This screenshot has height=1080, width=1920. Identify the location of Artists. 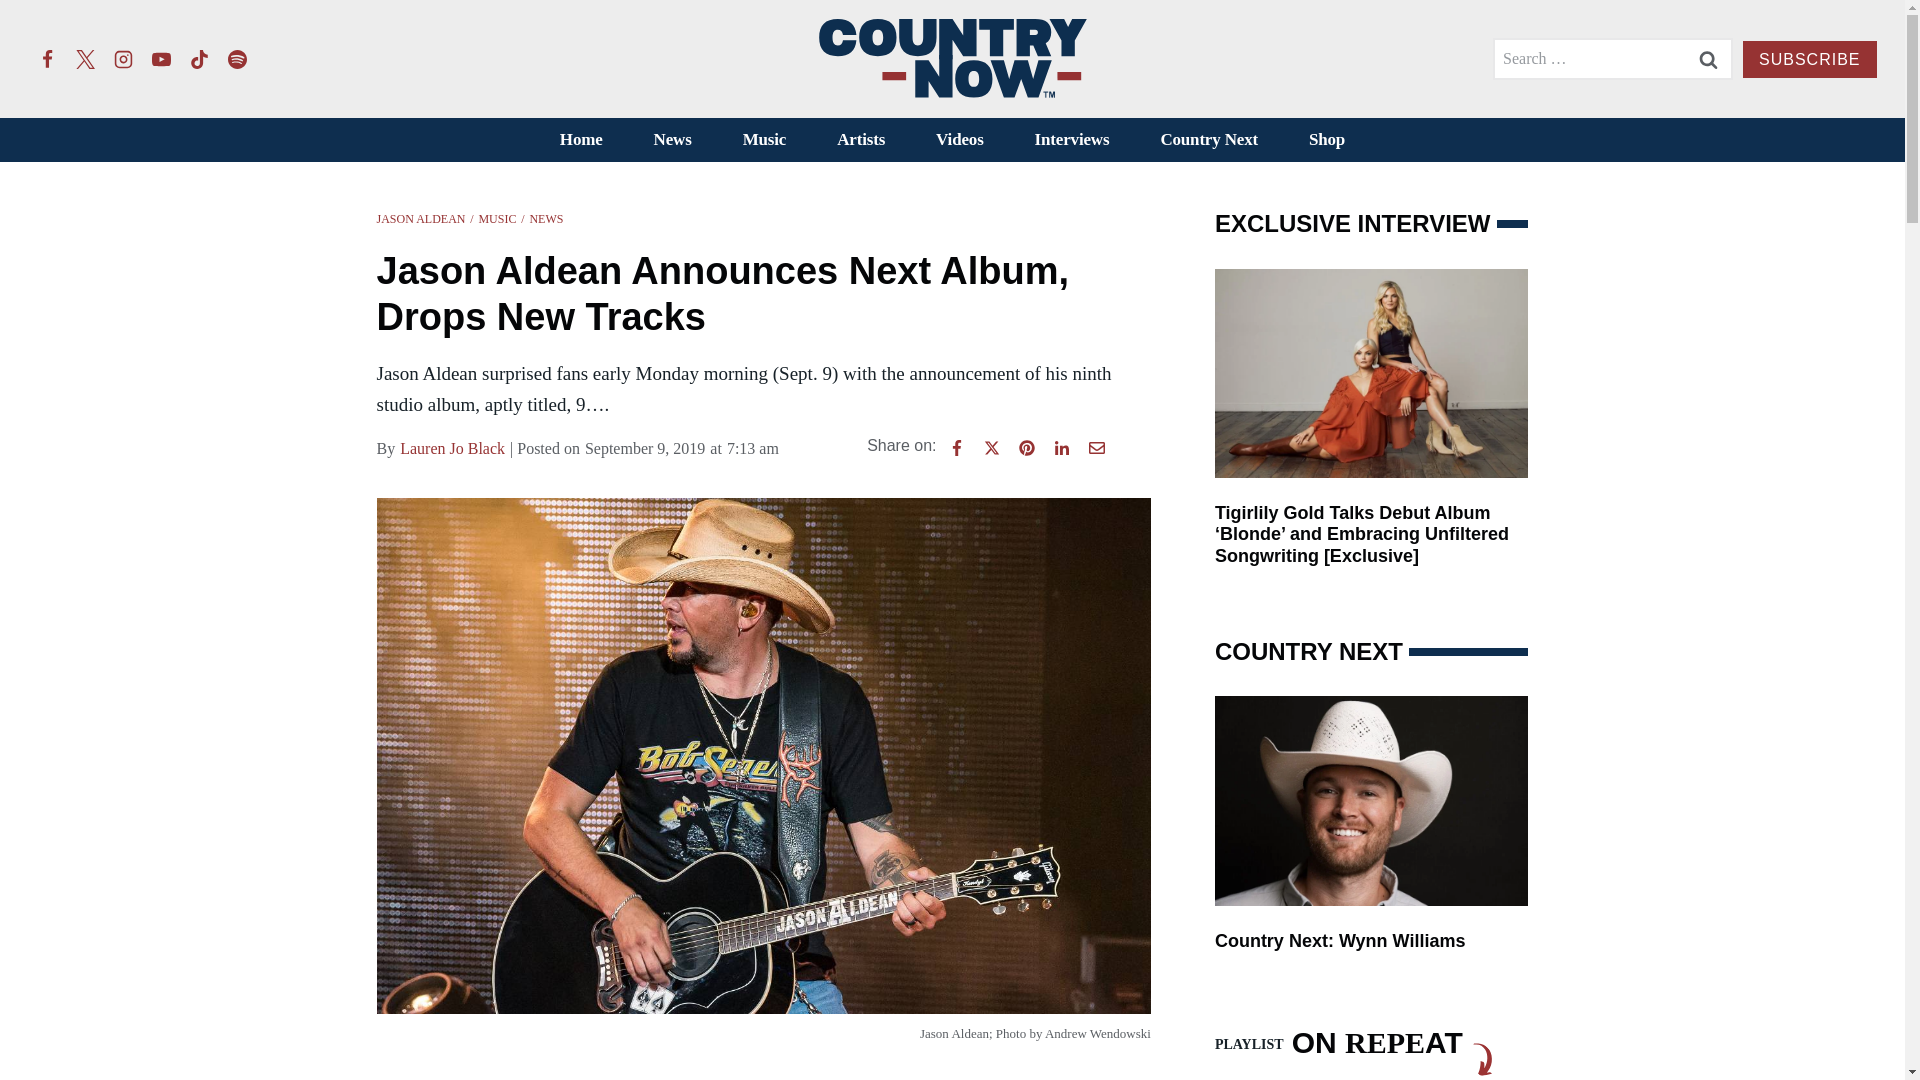
(861, 140).